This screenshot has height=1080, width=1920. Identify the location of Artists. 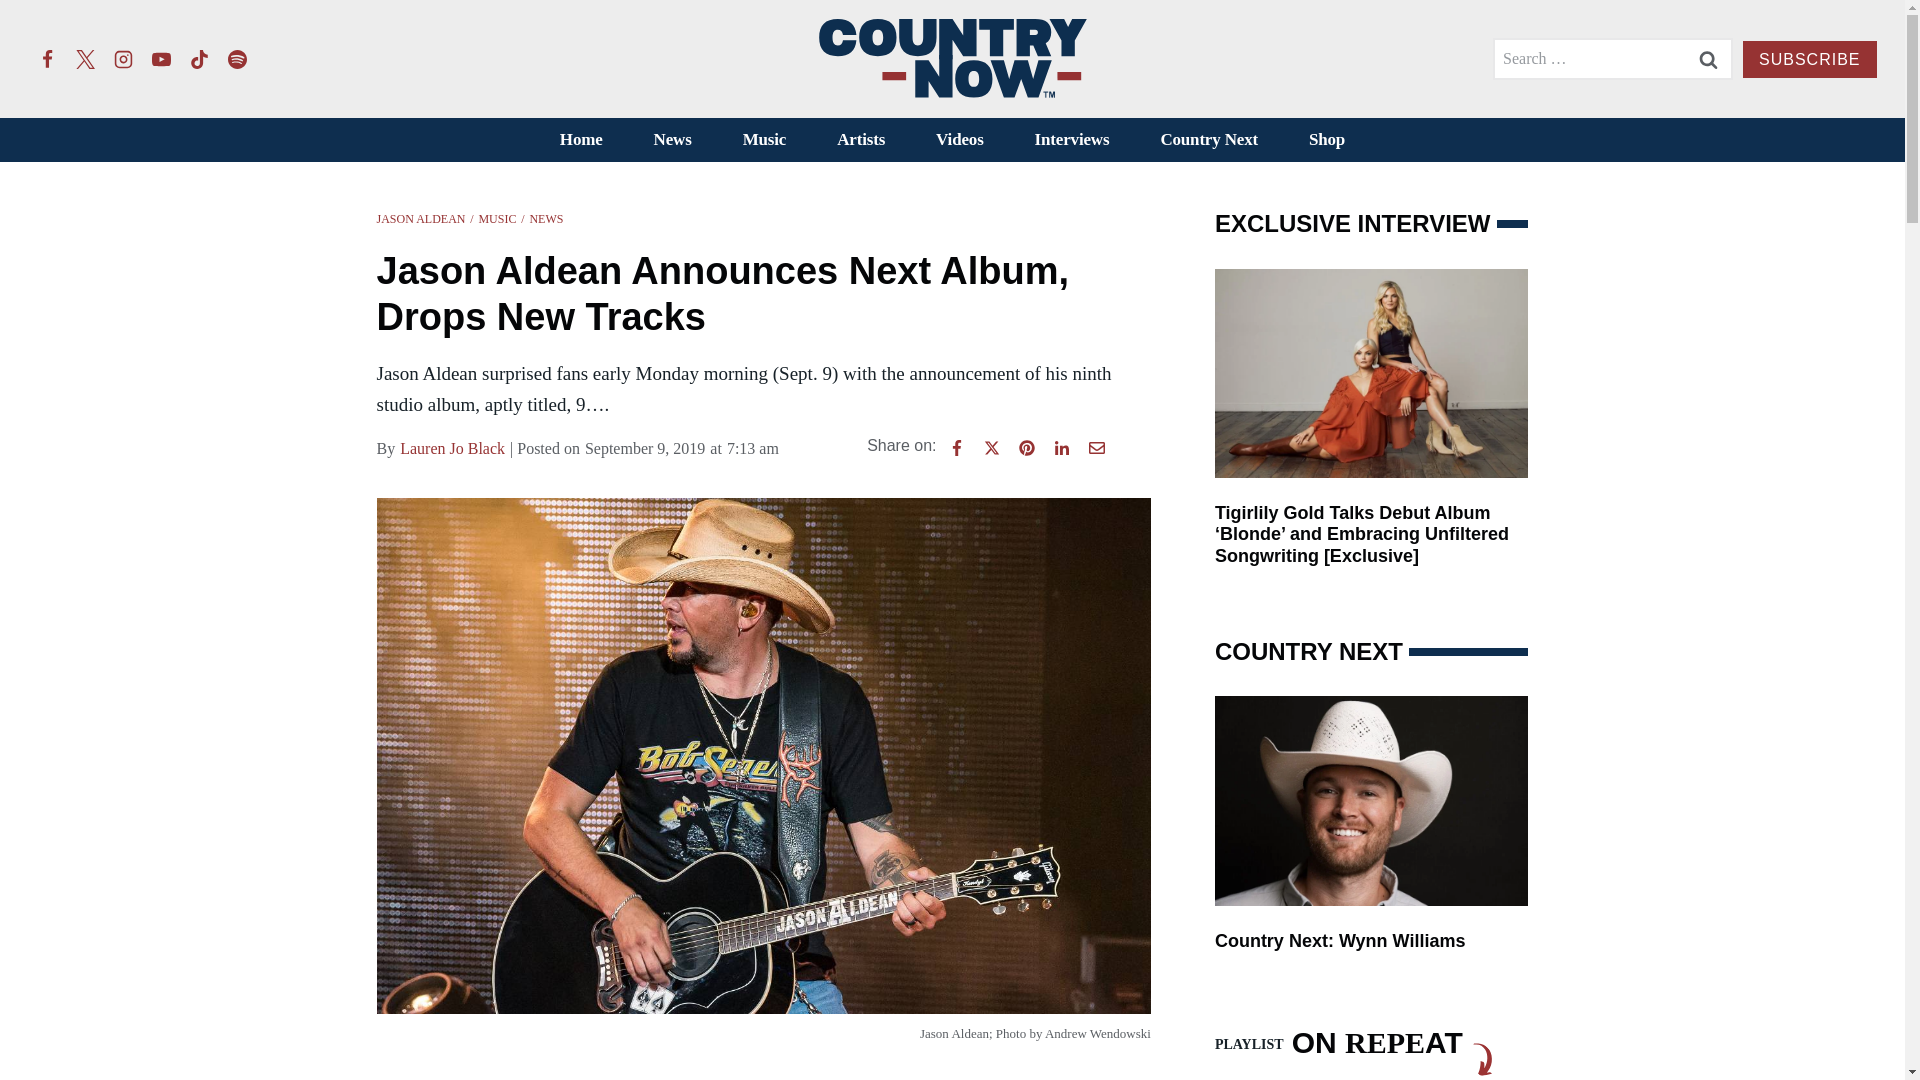
(861, 140).